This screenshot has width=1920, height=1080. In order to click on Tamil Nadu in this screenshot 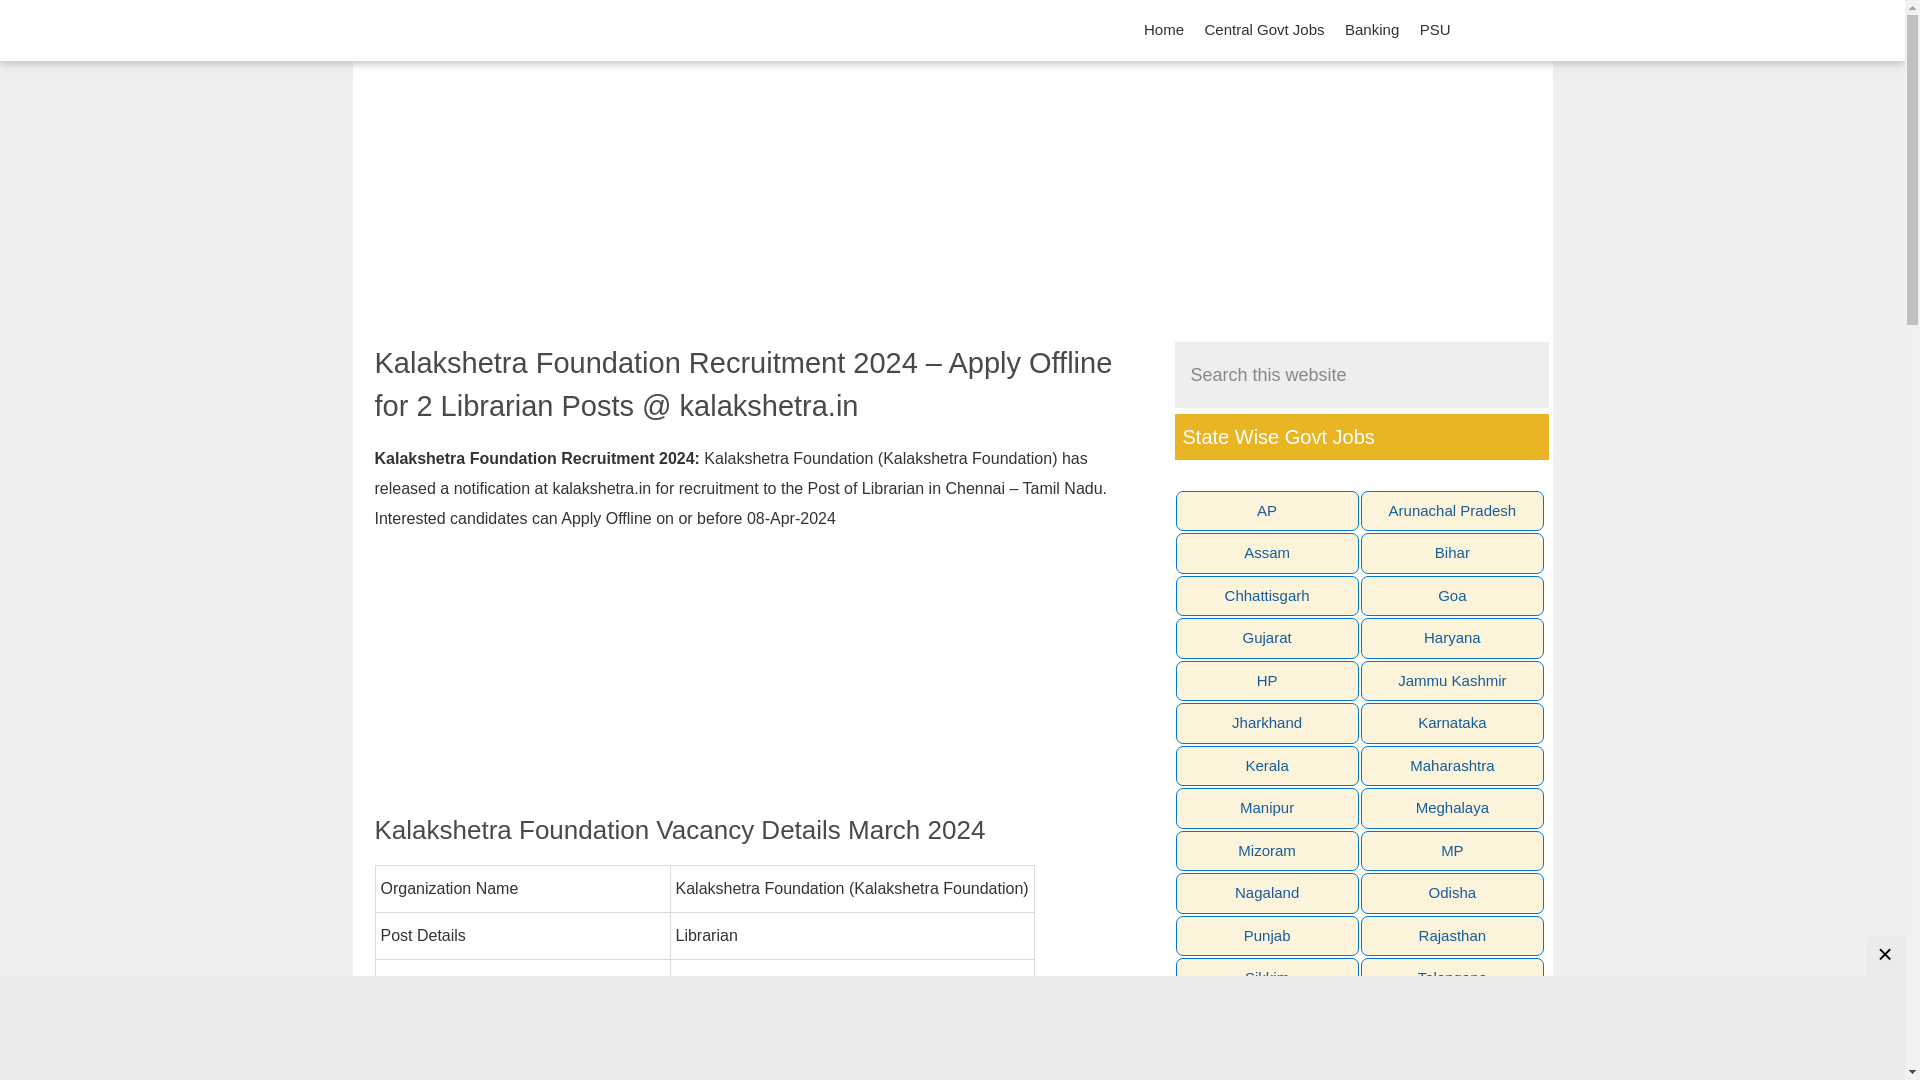, I will do `click(794, 1074)`.